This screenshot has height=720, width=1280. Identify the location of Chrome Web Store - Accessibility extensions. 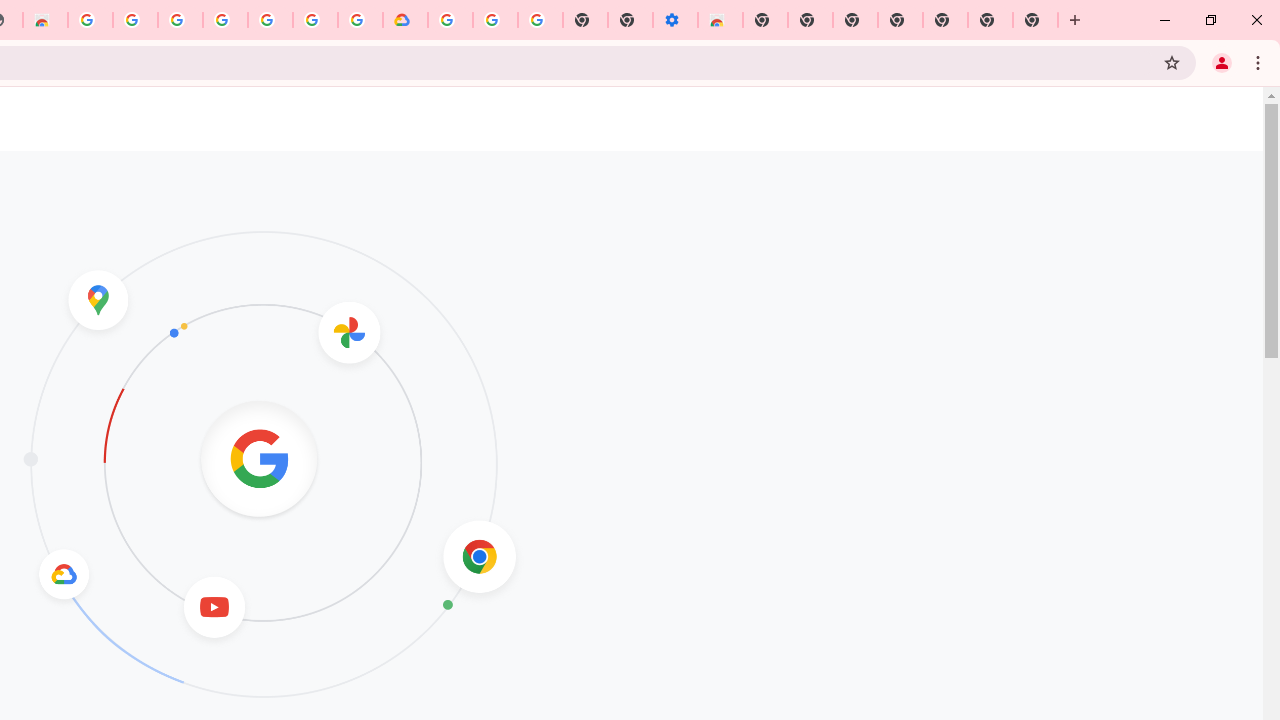
(720, 20).